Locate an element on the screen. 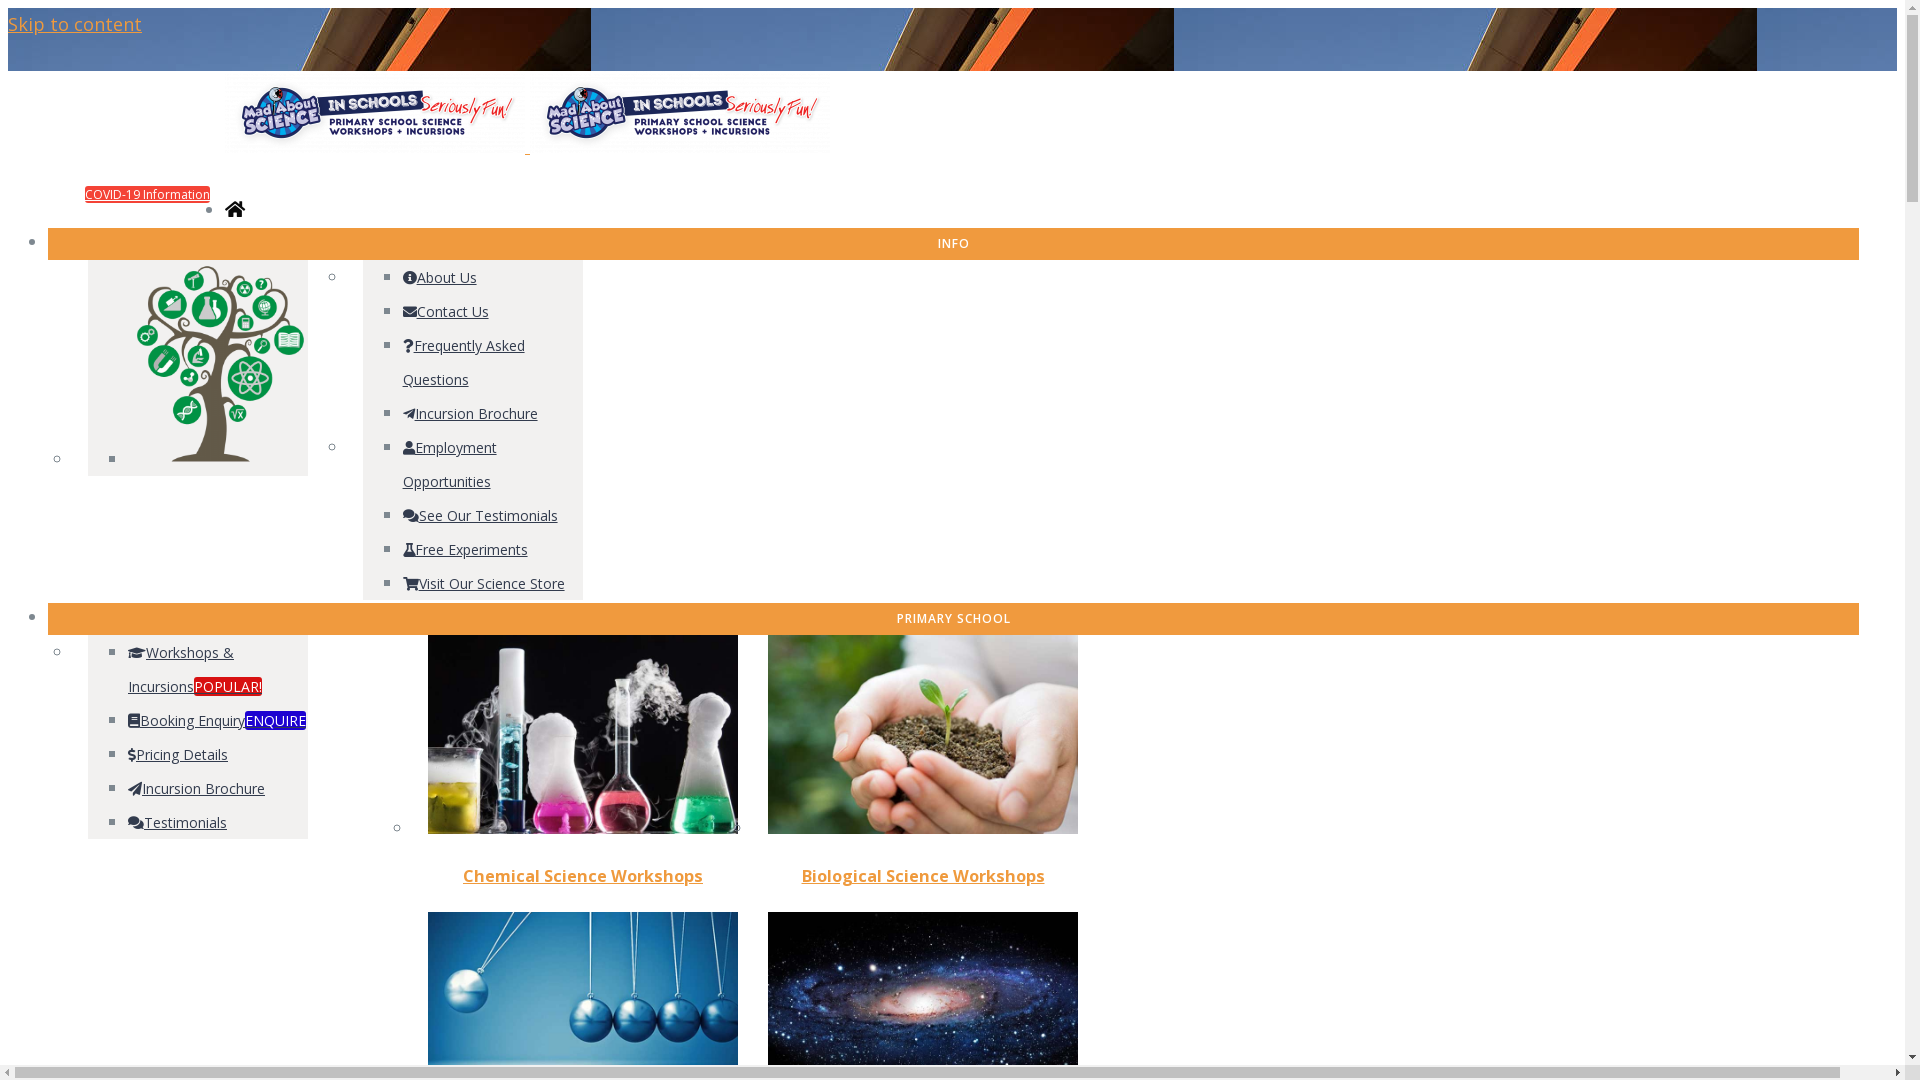 The height and width of the screenshot is (1080, 1920). Testimonials is located at coordinates (178, 822).